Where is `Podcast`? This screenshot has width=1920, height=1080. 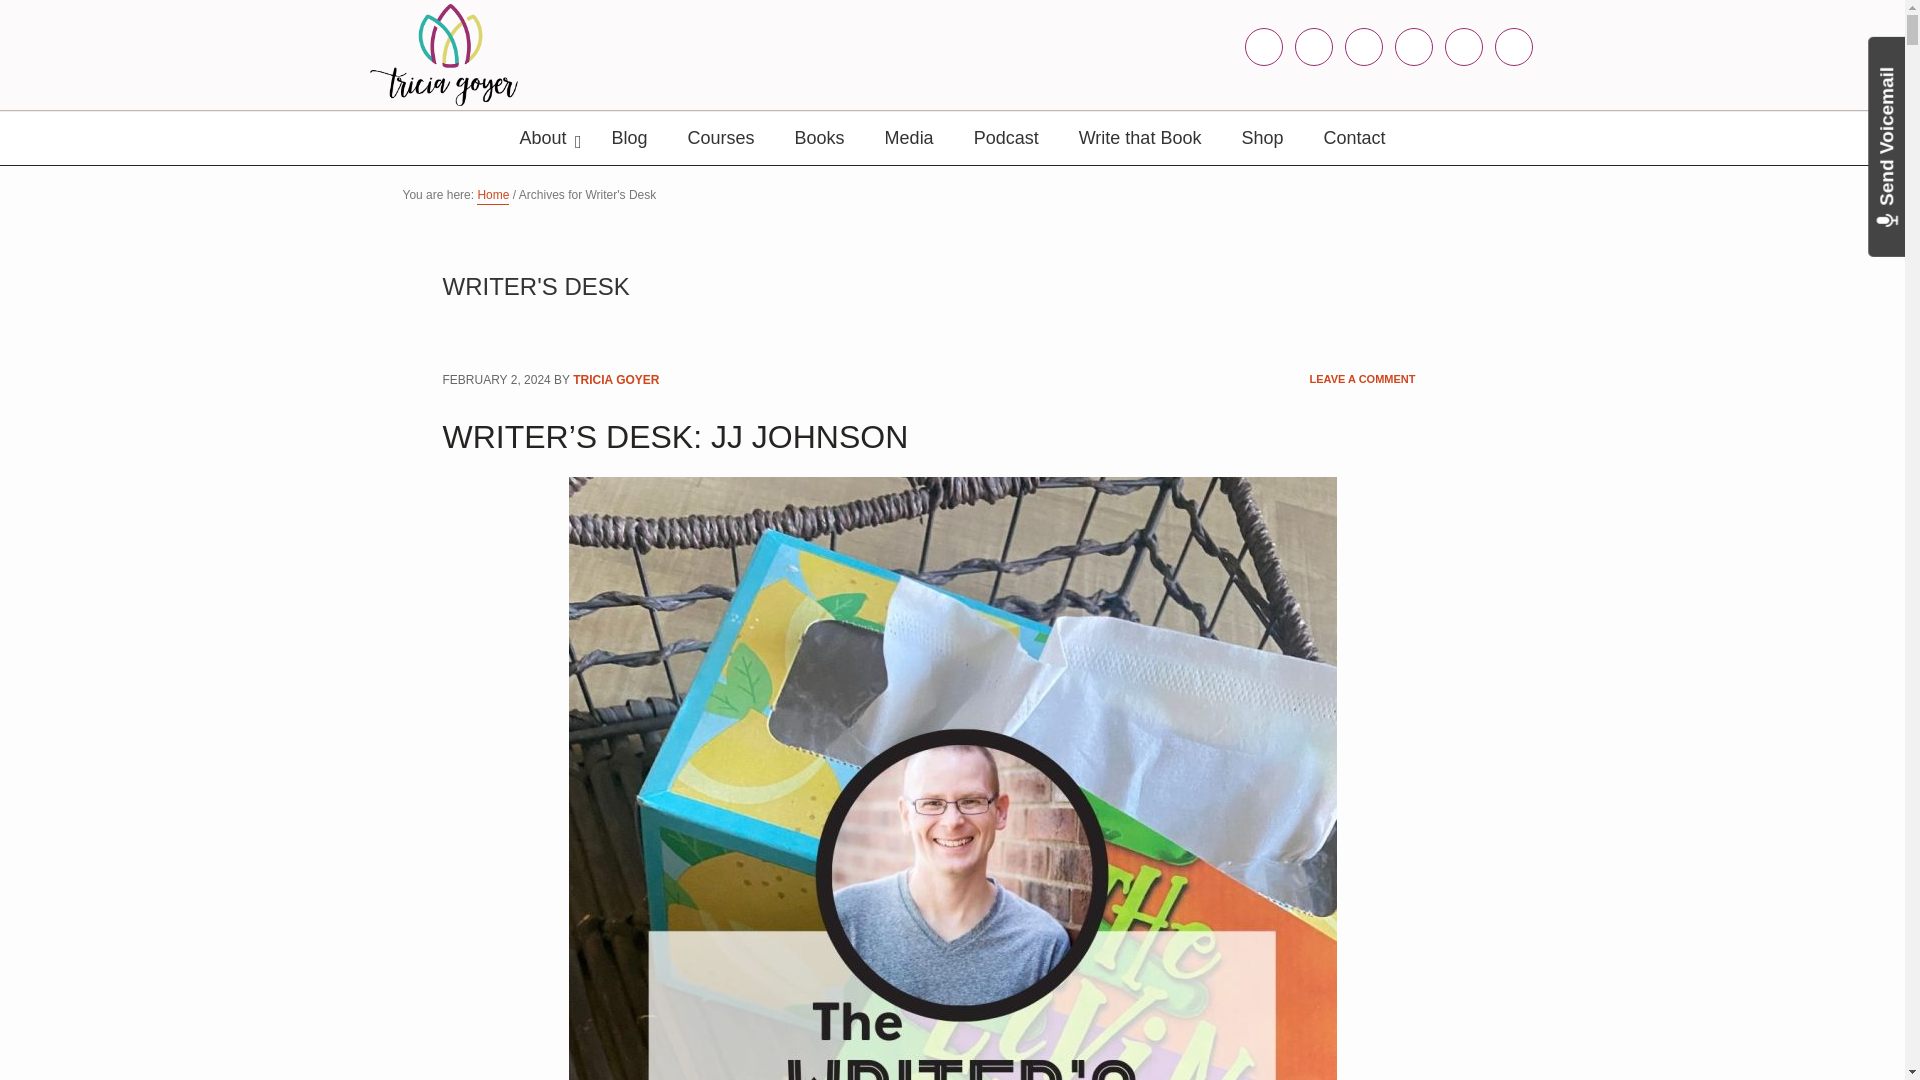
Podcast is located at coordinates (1006, 138).